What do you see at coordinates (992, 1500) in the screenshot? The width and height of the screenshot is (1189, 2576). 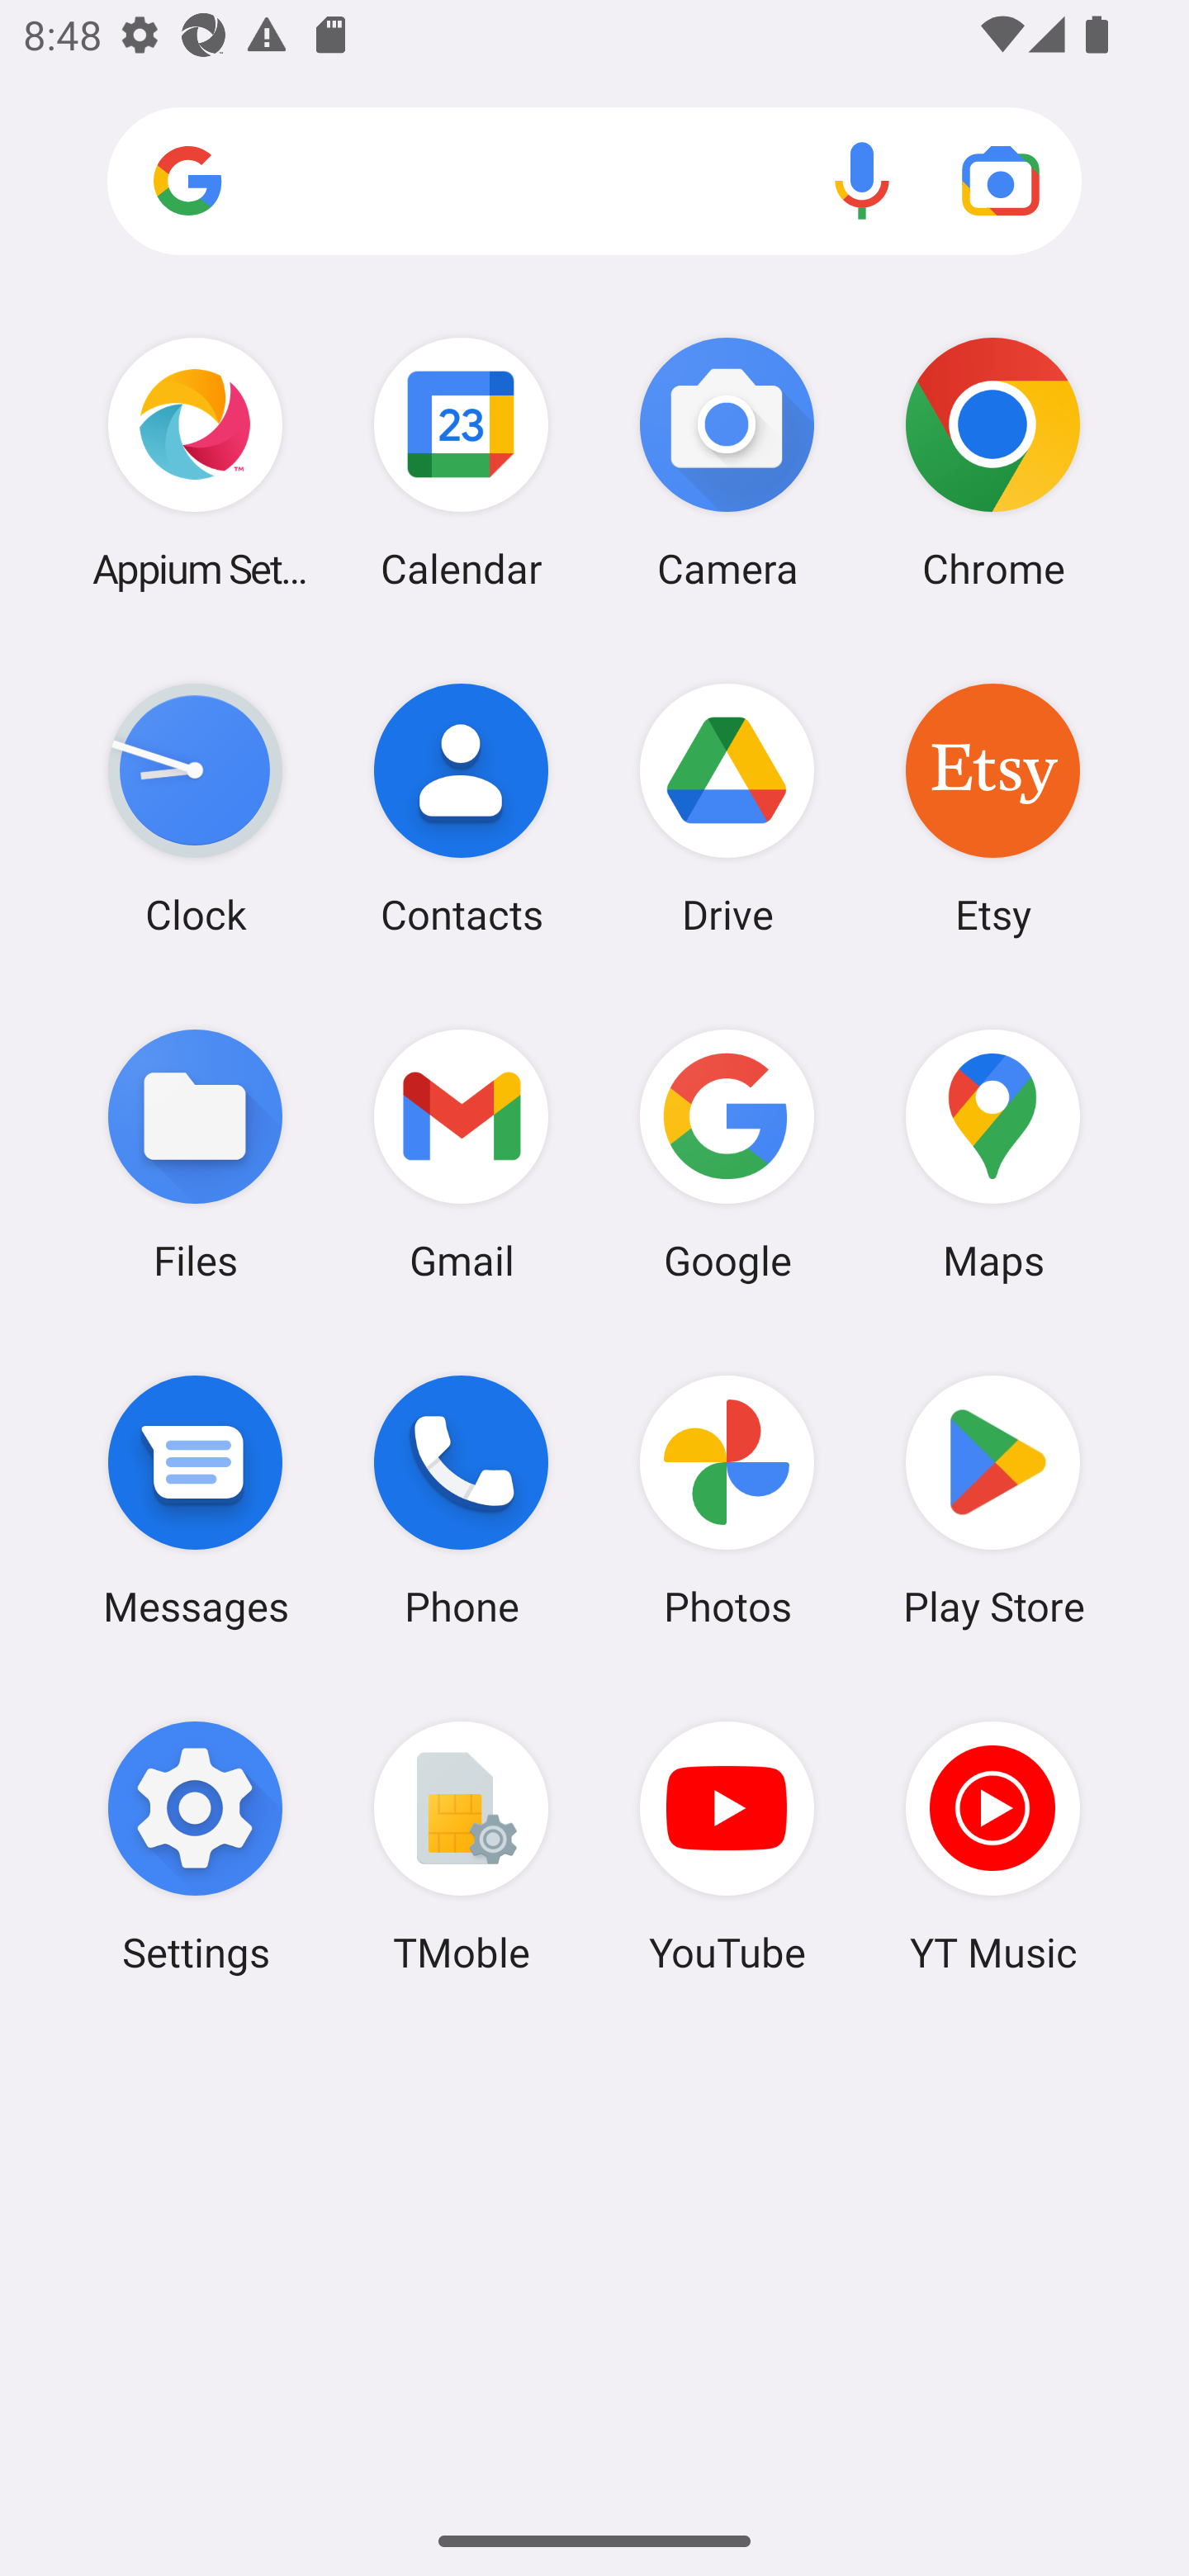 I see `Play Store` at bounding box center [992, 1500].